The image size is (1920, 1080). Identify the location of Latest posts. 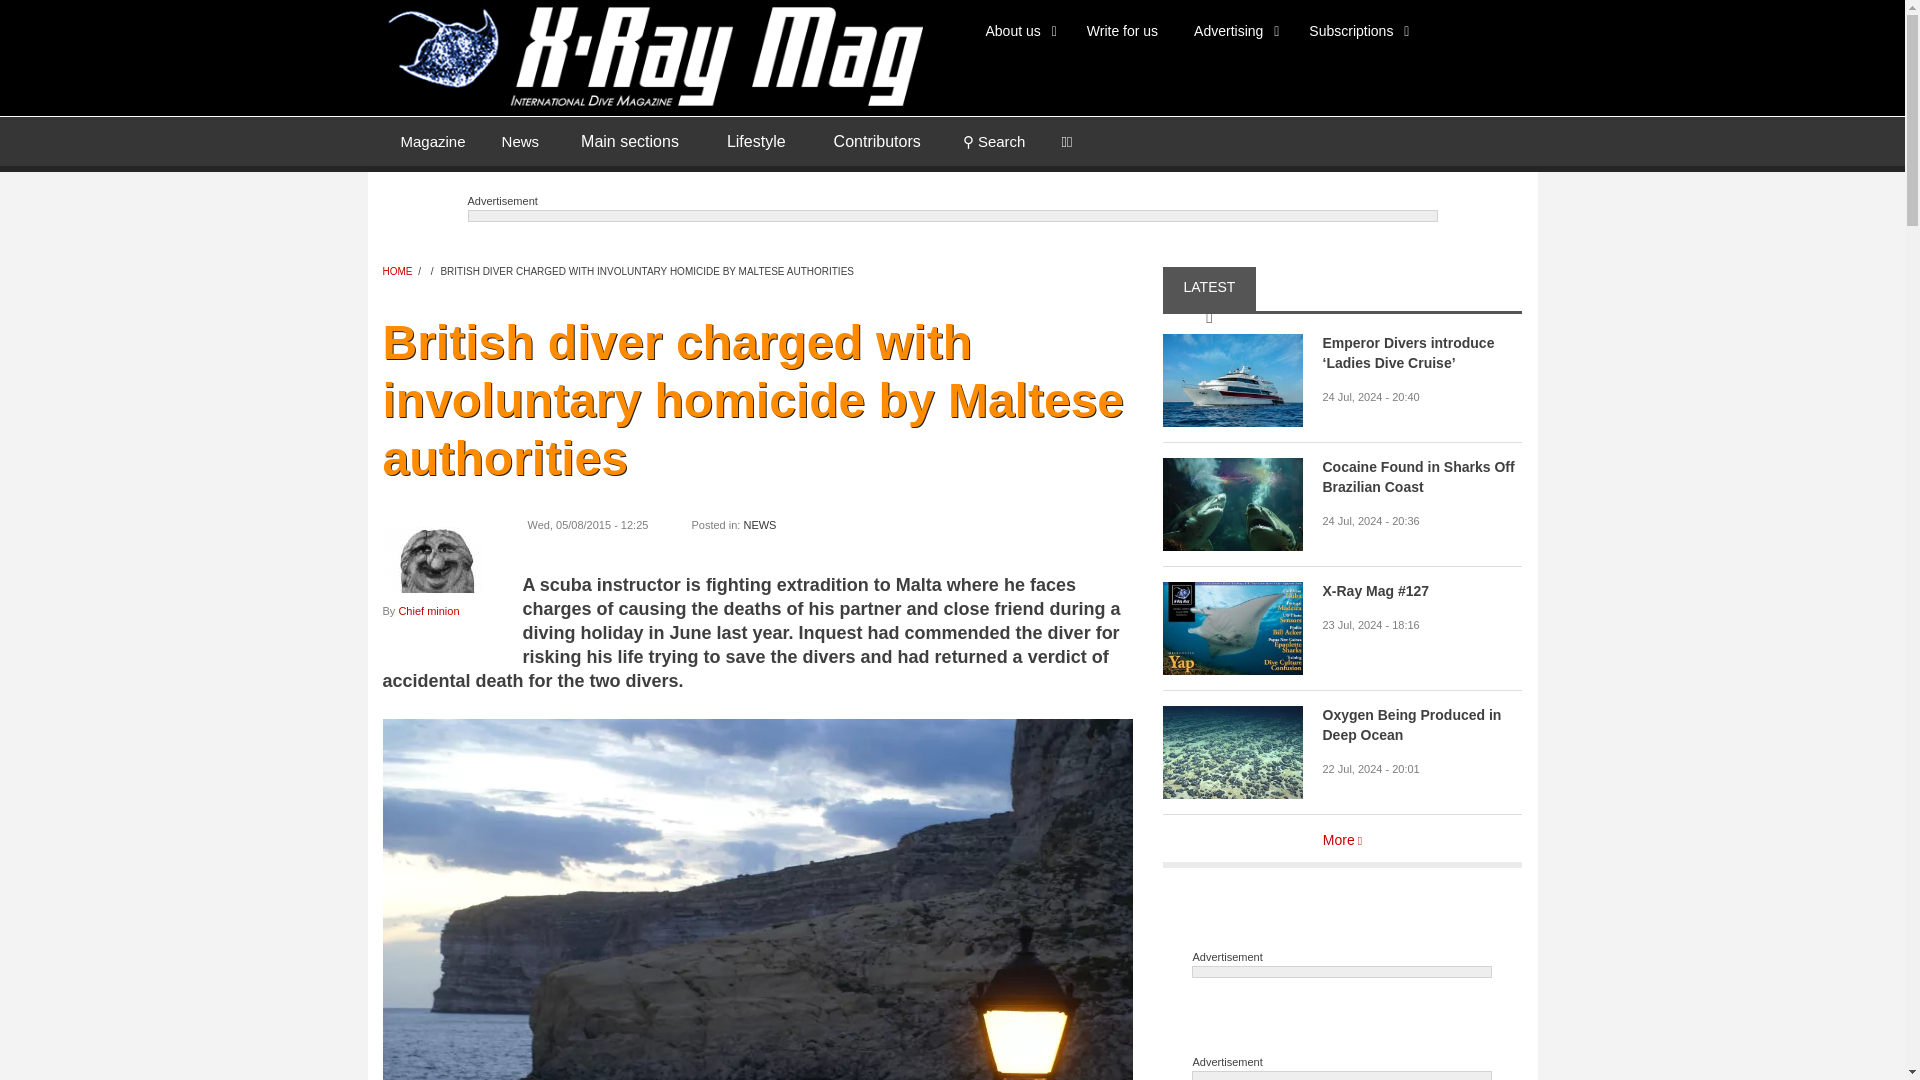
(520, 140).